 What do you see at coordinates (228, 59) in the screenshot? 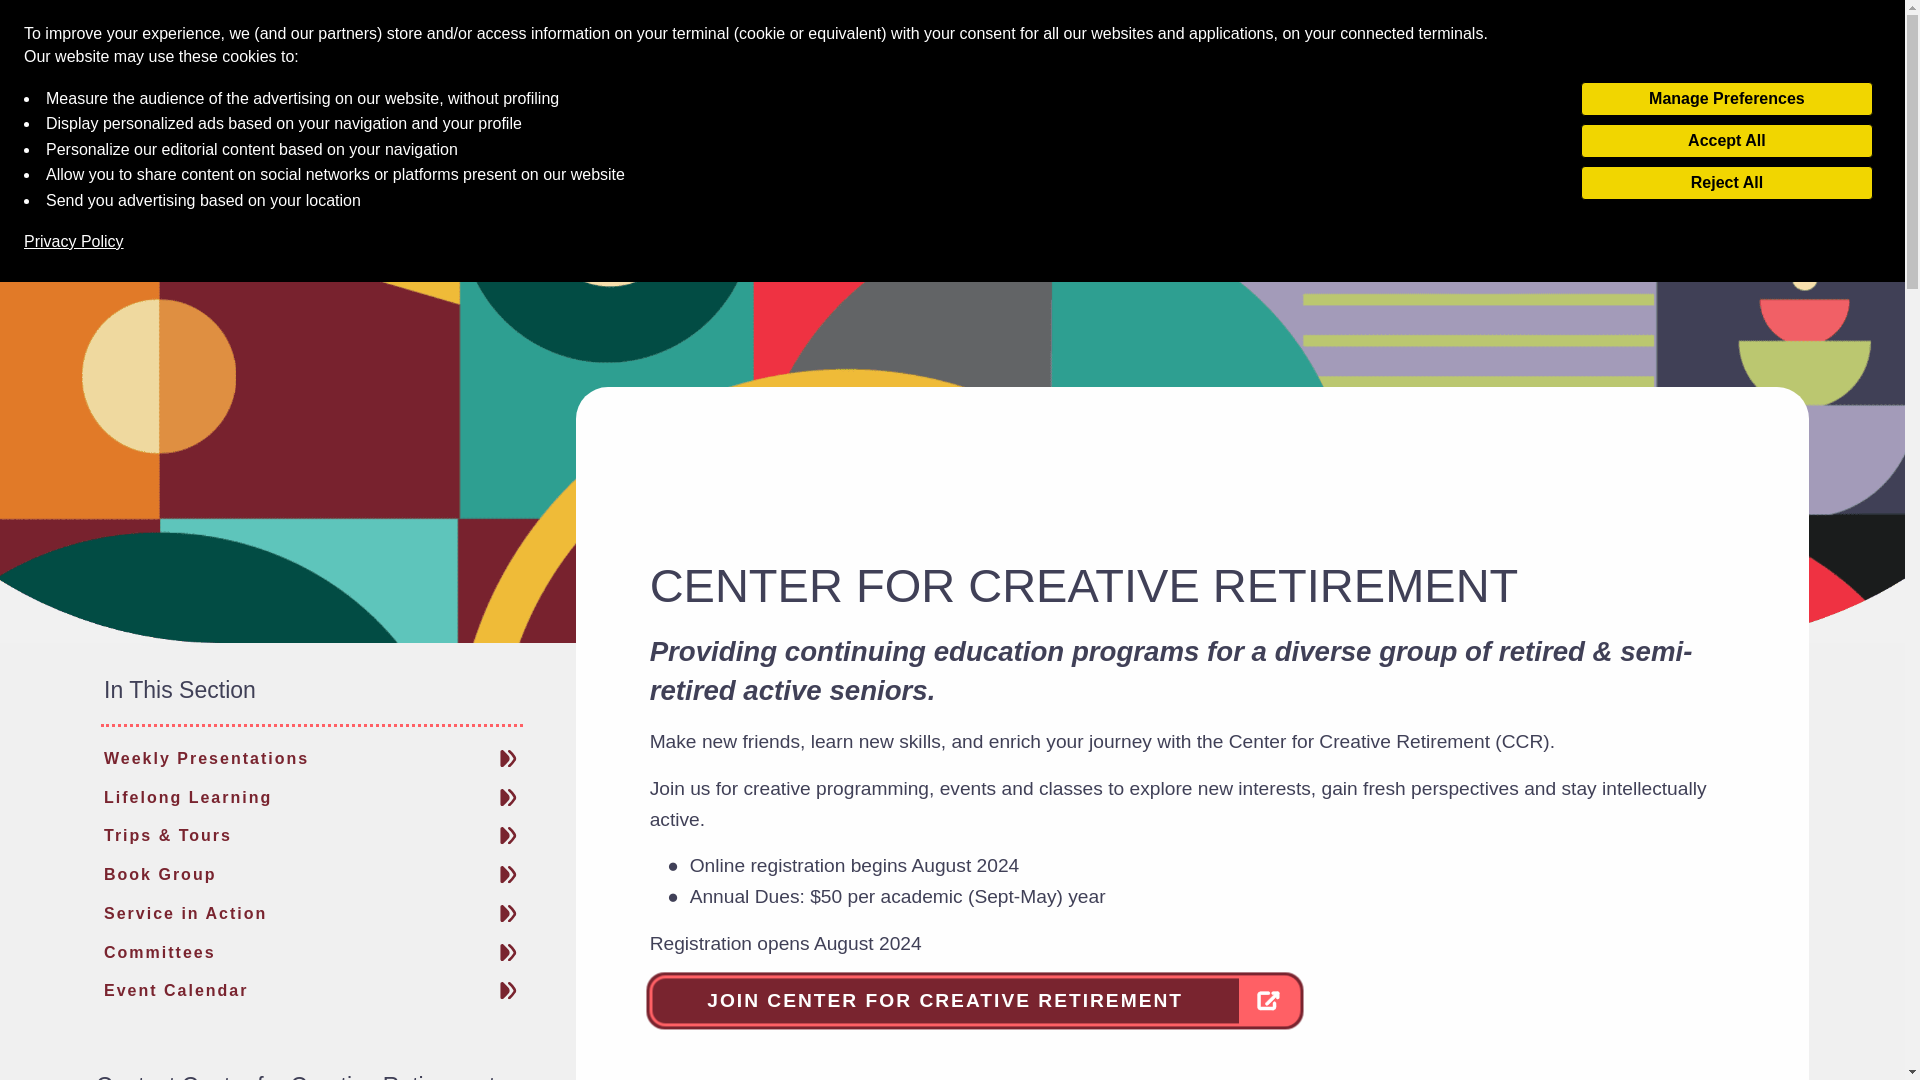
I see `Return to College of Charleston homepage` at bounding box center [228, 59].